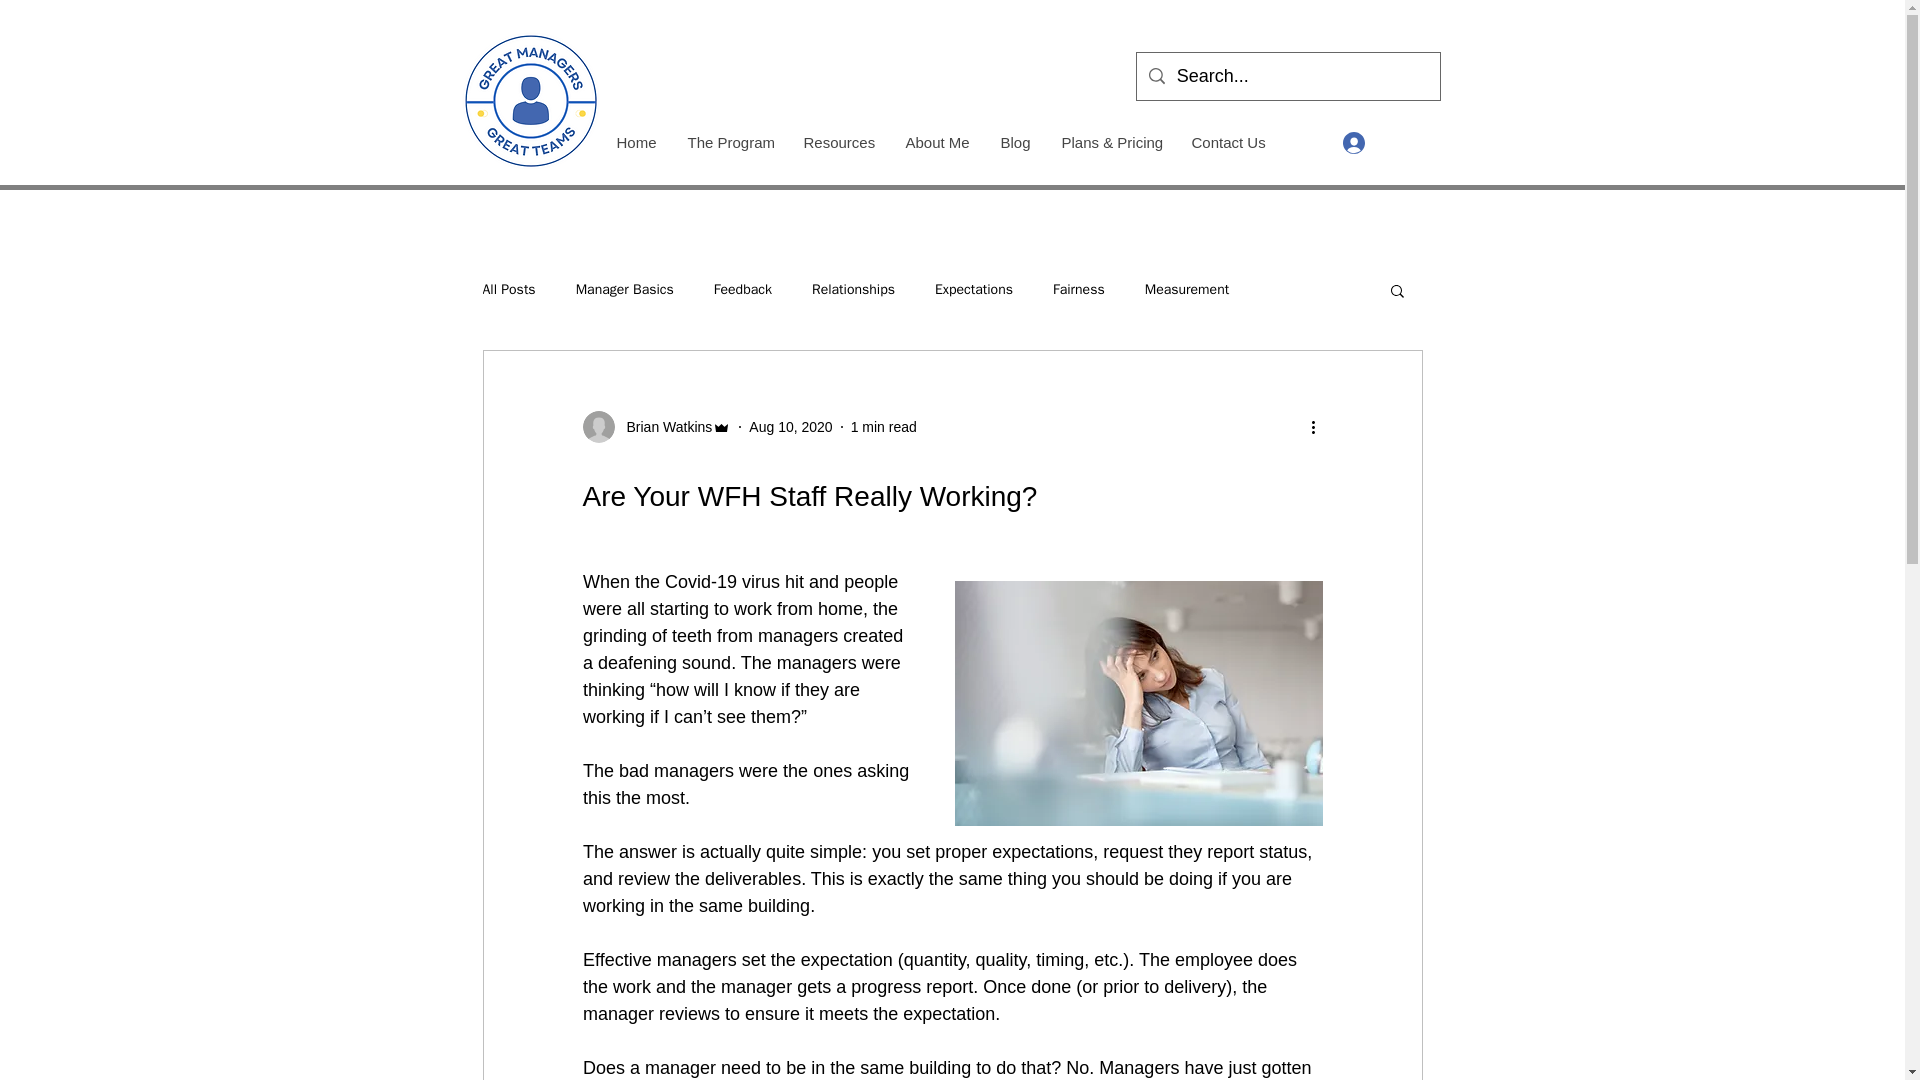  What do you see at coordinates (634, 143) in the screenshot?
I see `Home` at bounding box center [634, 143].